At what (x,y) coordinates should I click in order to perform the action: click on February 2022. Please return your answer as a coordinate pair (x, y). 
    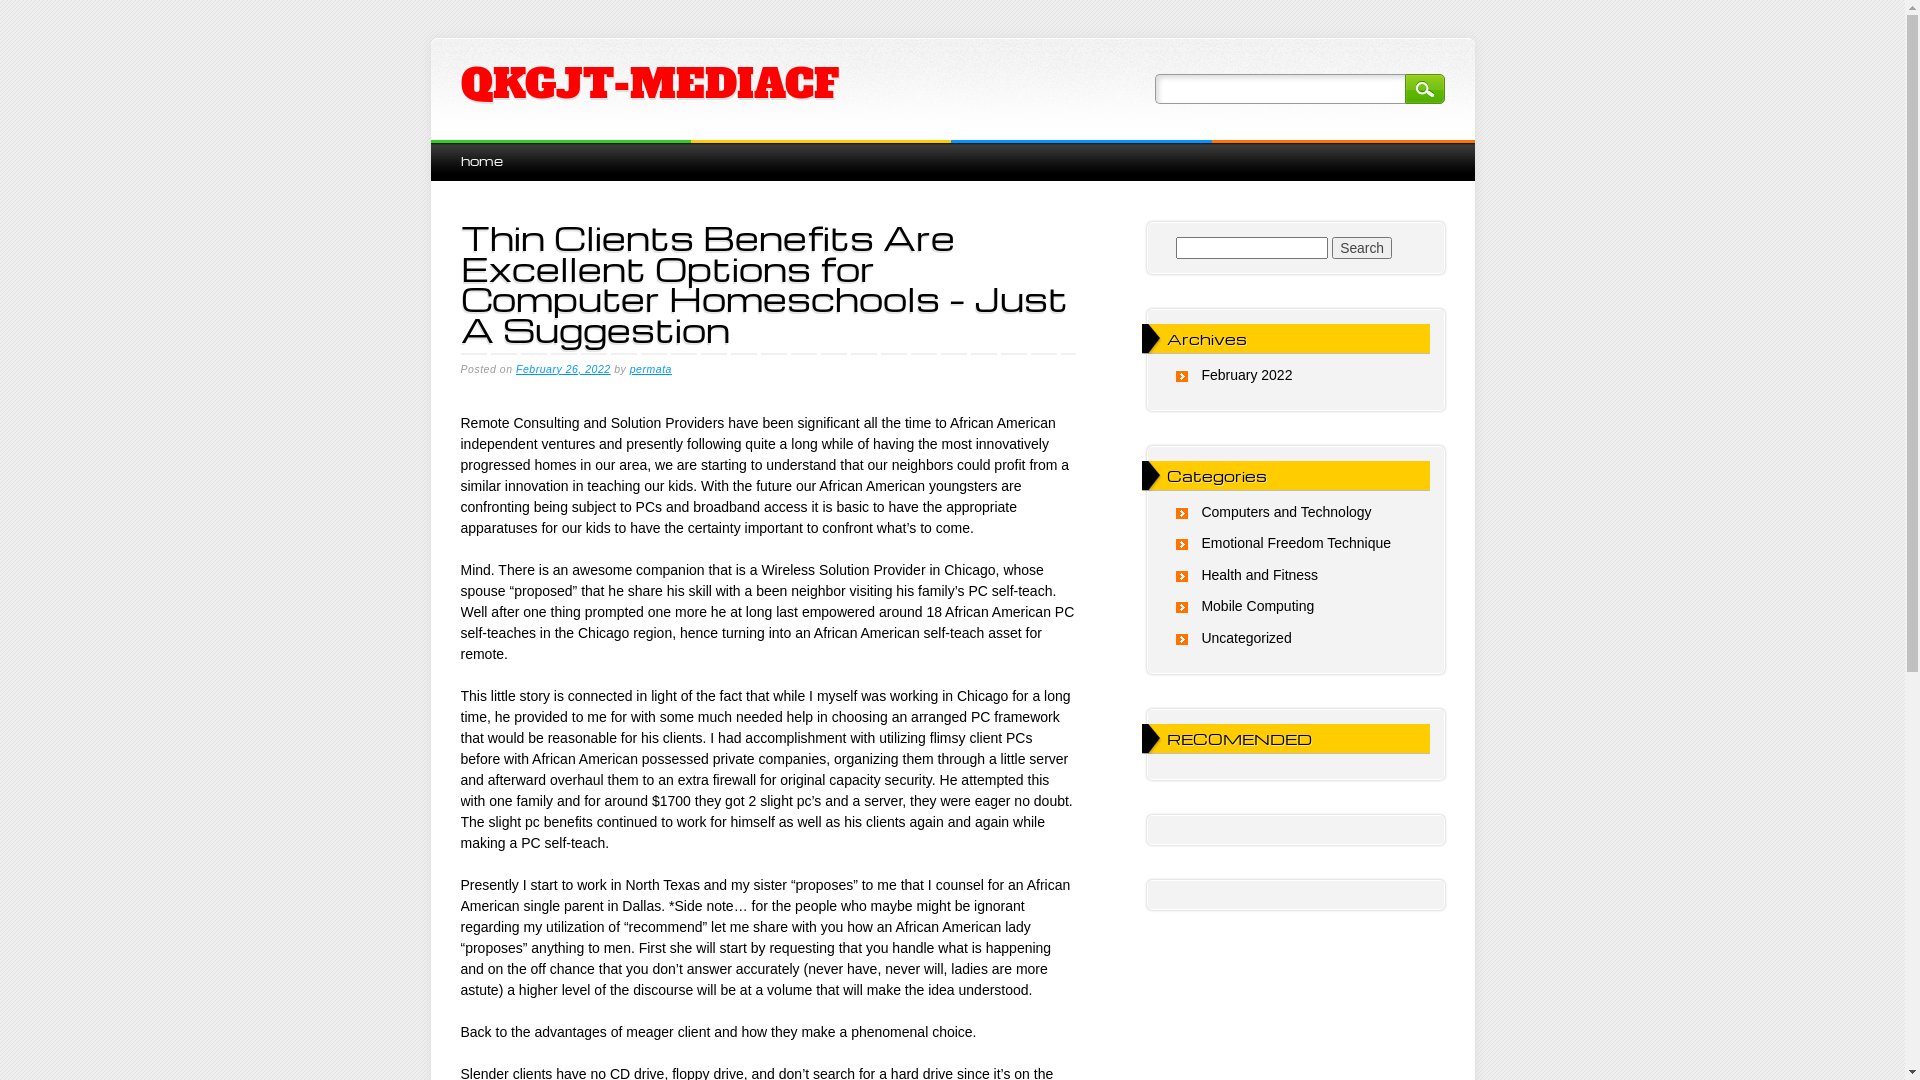
    Looking at the image, I should click on (1246, 375).